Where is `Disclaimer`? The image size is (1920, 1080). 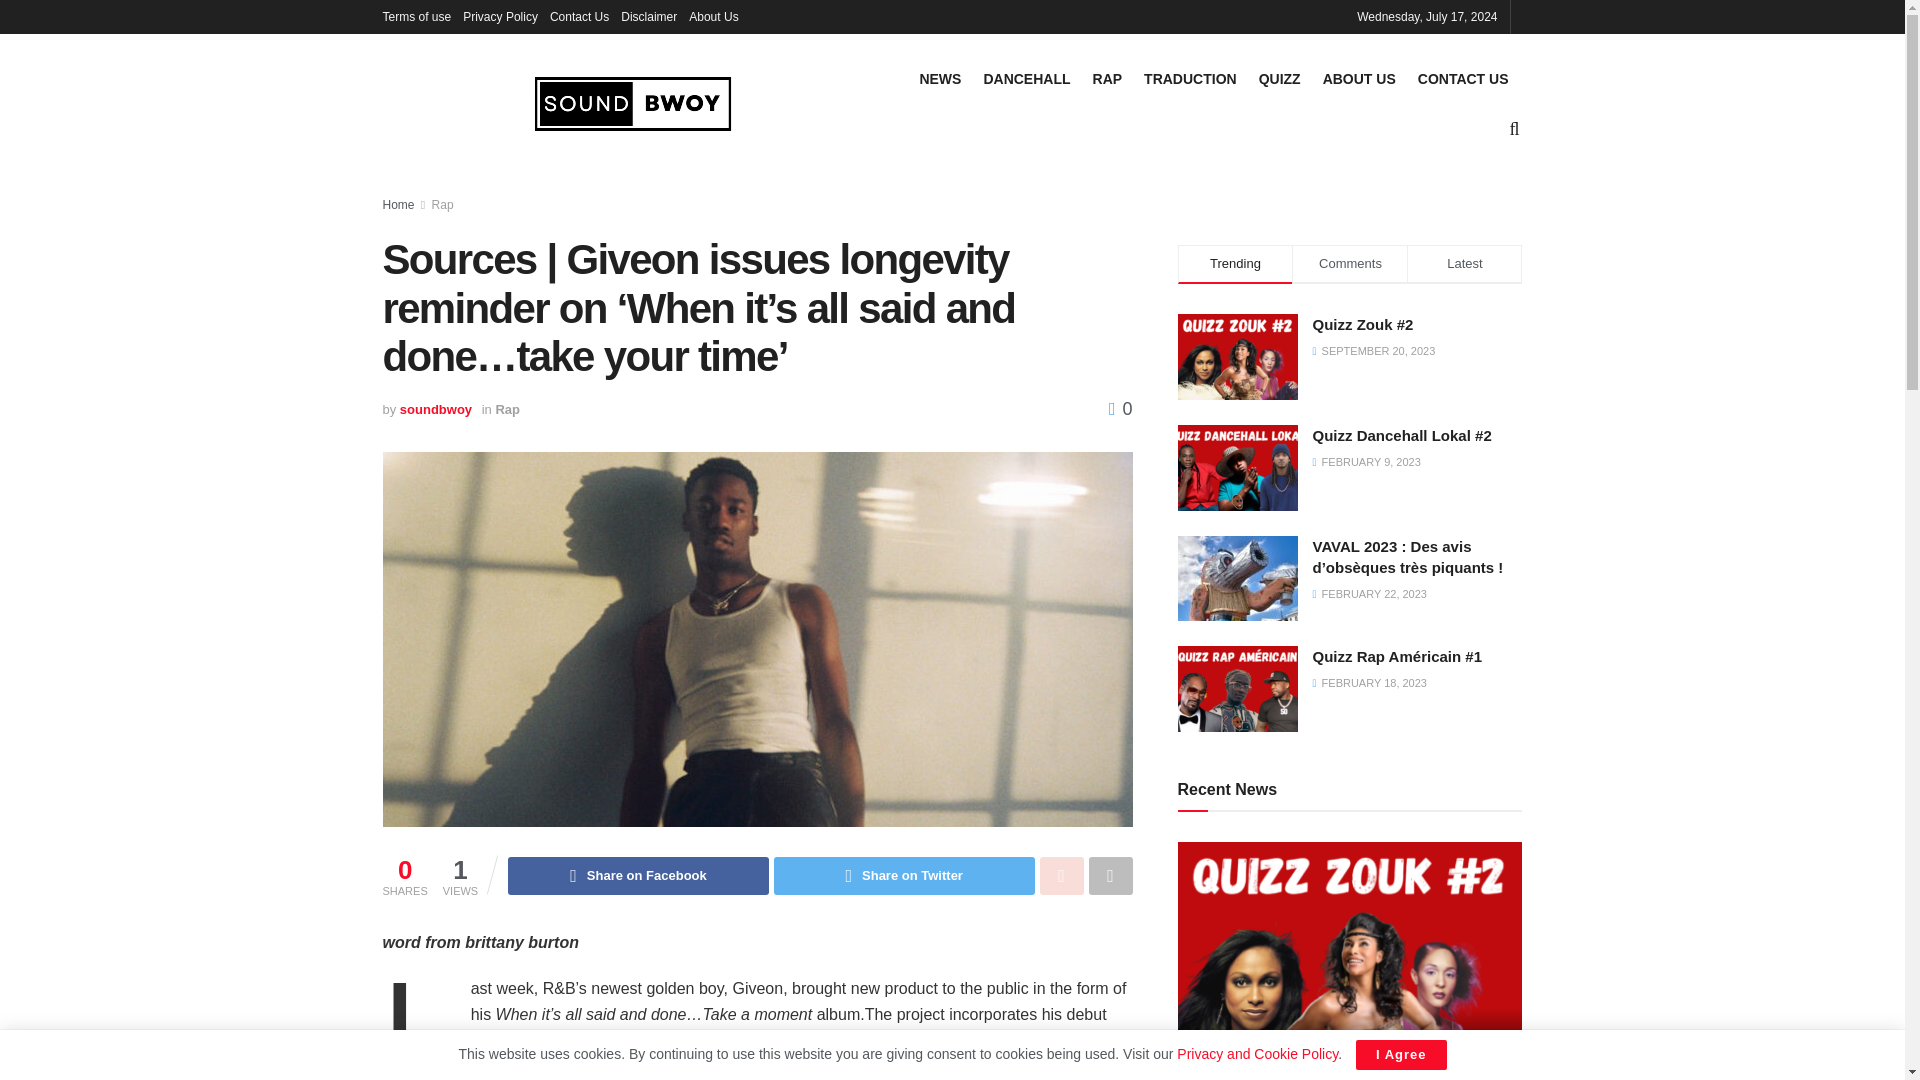 Disclaimer is located at coordinates (648, 16).